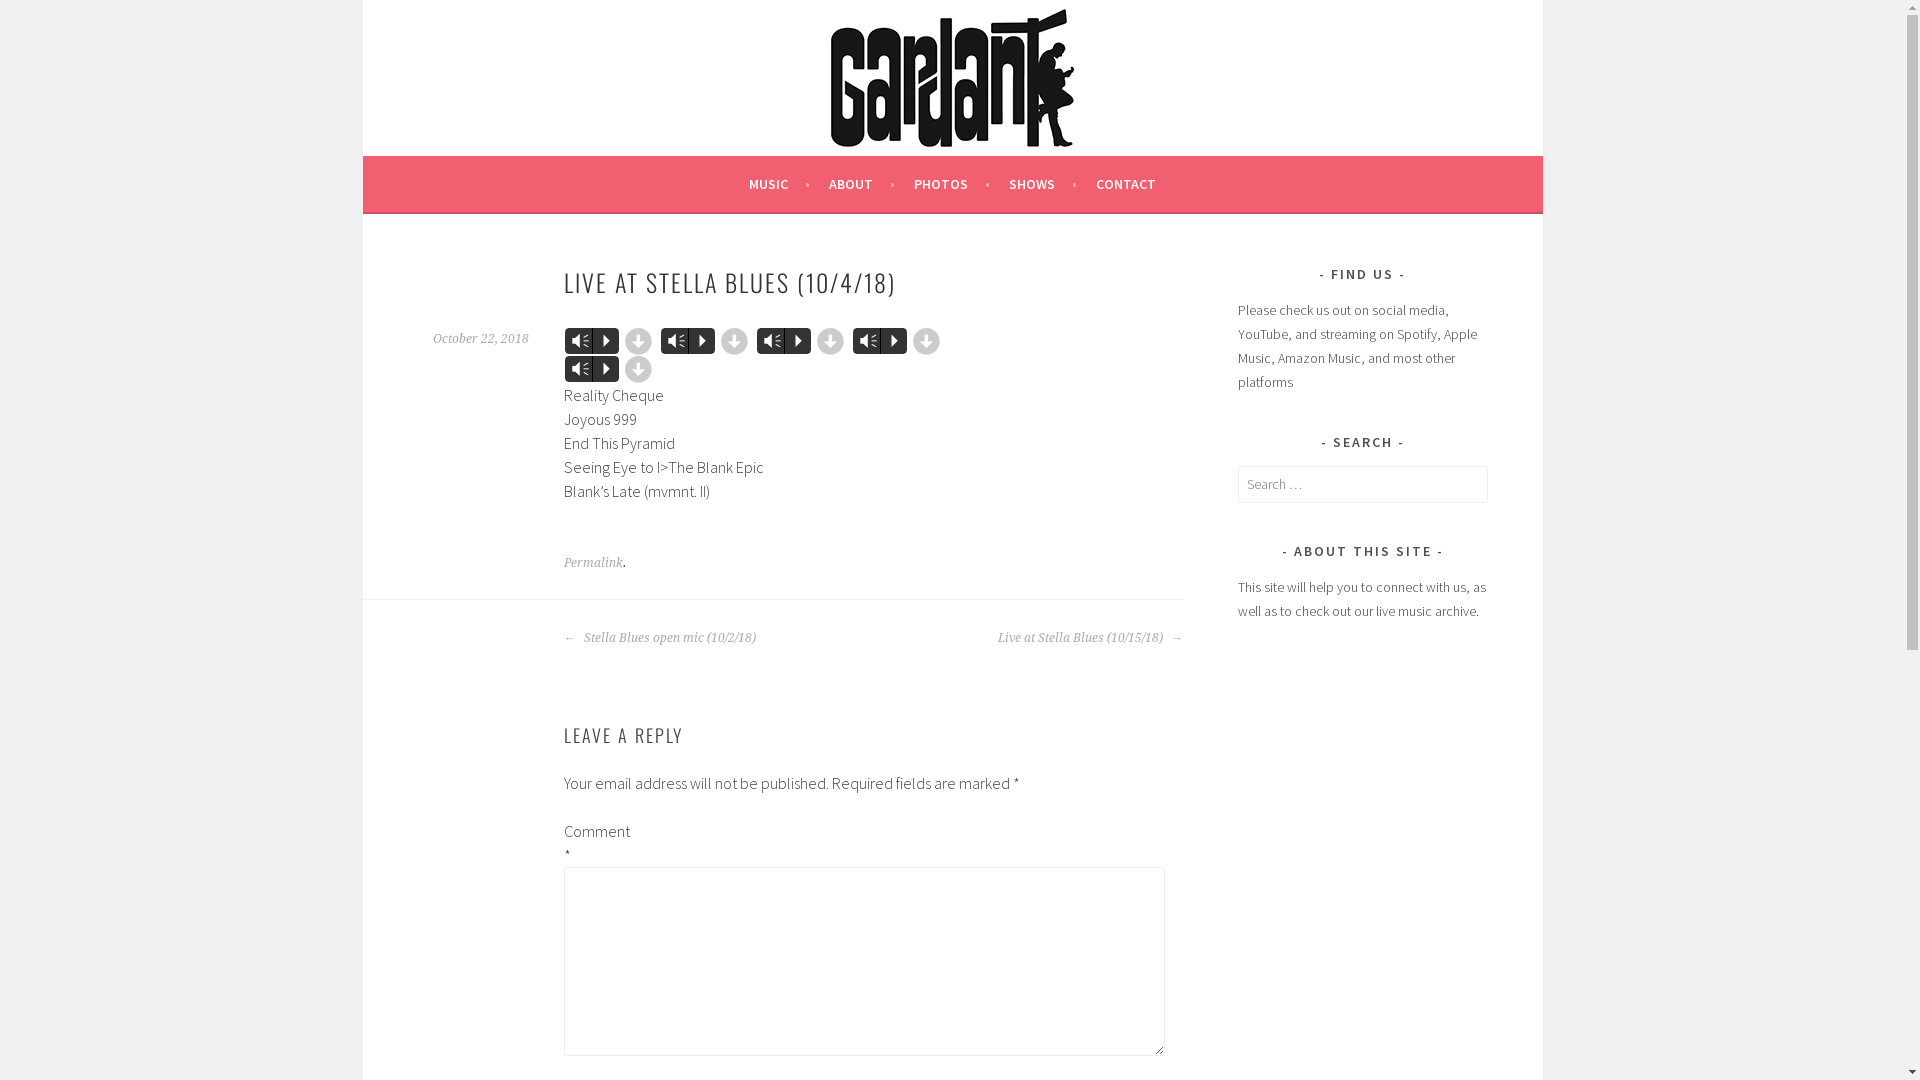 The height and width of the screenshot is (1080, 1920). What do you see at coordinates (952, 184) in the screenshot?
I see `PHOTOS` at bounding box center [952, 184].